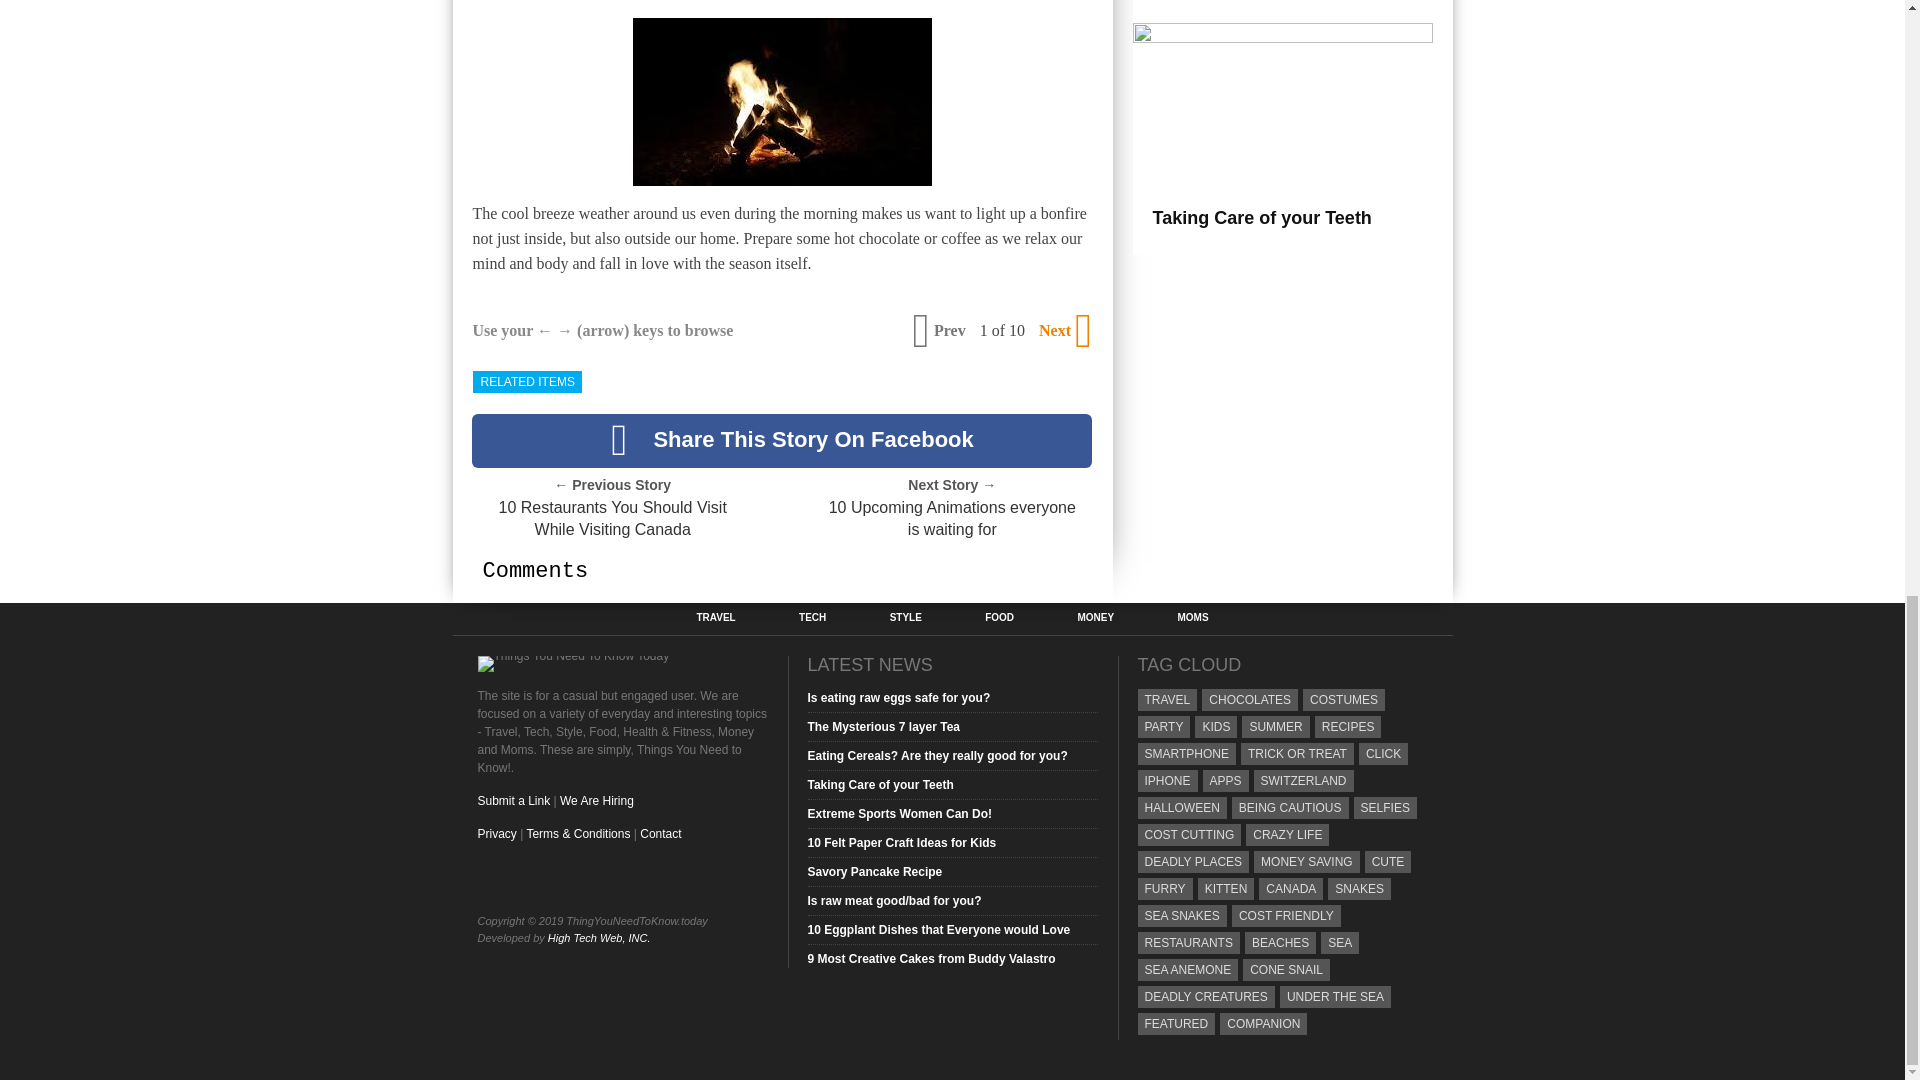 Image resolution: width=1920 pixels, height=1080 pixels. What do you see at coordinates (782, 440) in the screenshot?
I see `Share This Story On Facebook` at bounding box center [782, 440].